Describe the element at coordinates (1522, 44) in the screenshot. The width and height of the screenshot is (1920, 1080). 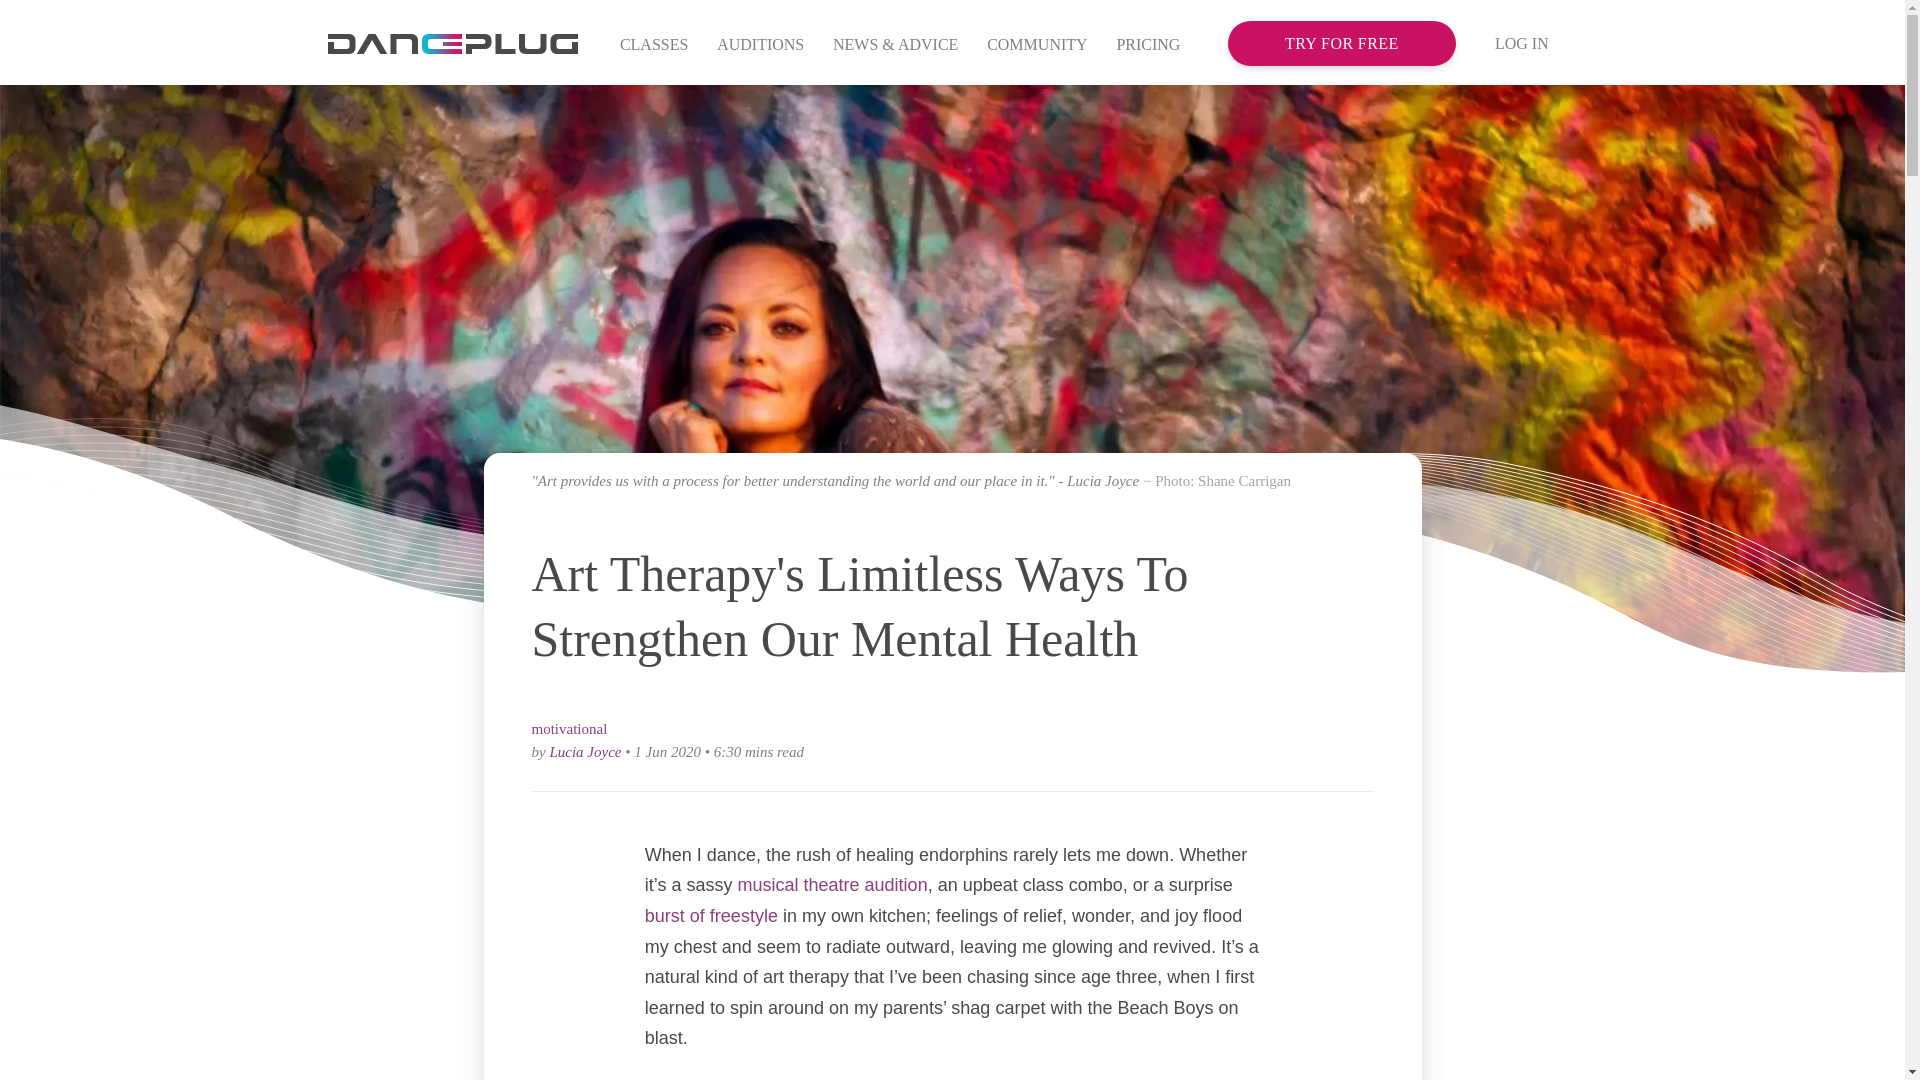
I see `LOG IN` at that location.